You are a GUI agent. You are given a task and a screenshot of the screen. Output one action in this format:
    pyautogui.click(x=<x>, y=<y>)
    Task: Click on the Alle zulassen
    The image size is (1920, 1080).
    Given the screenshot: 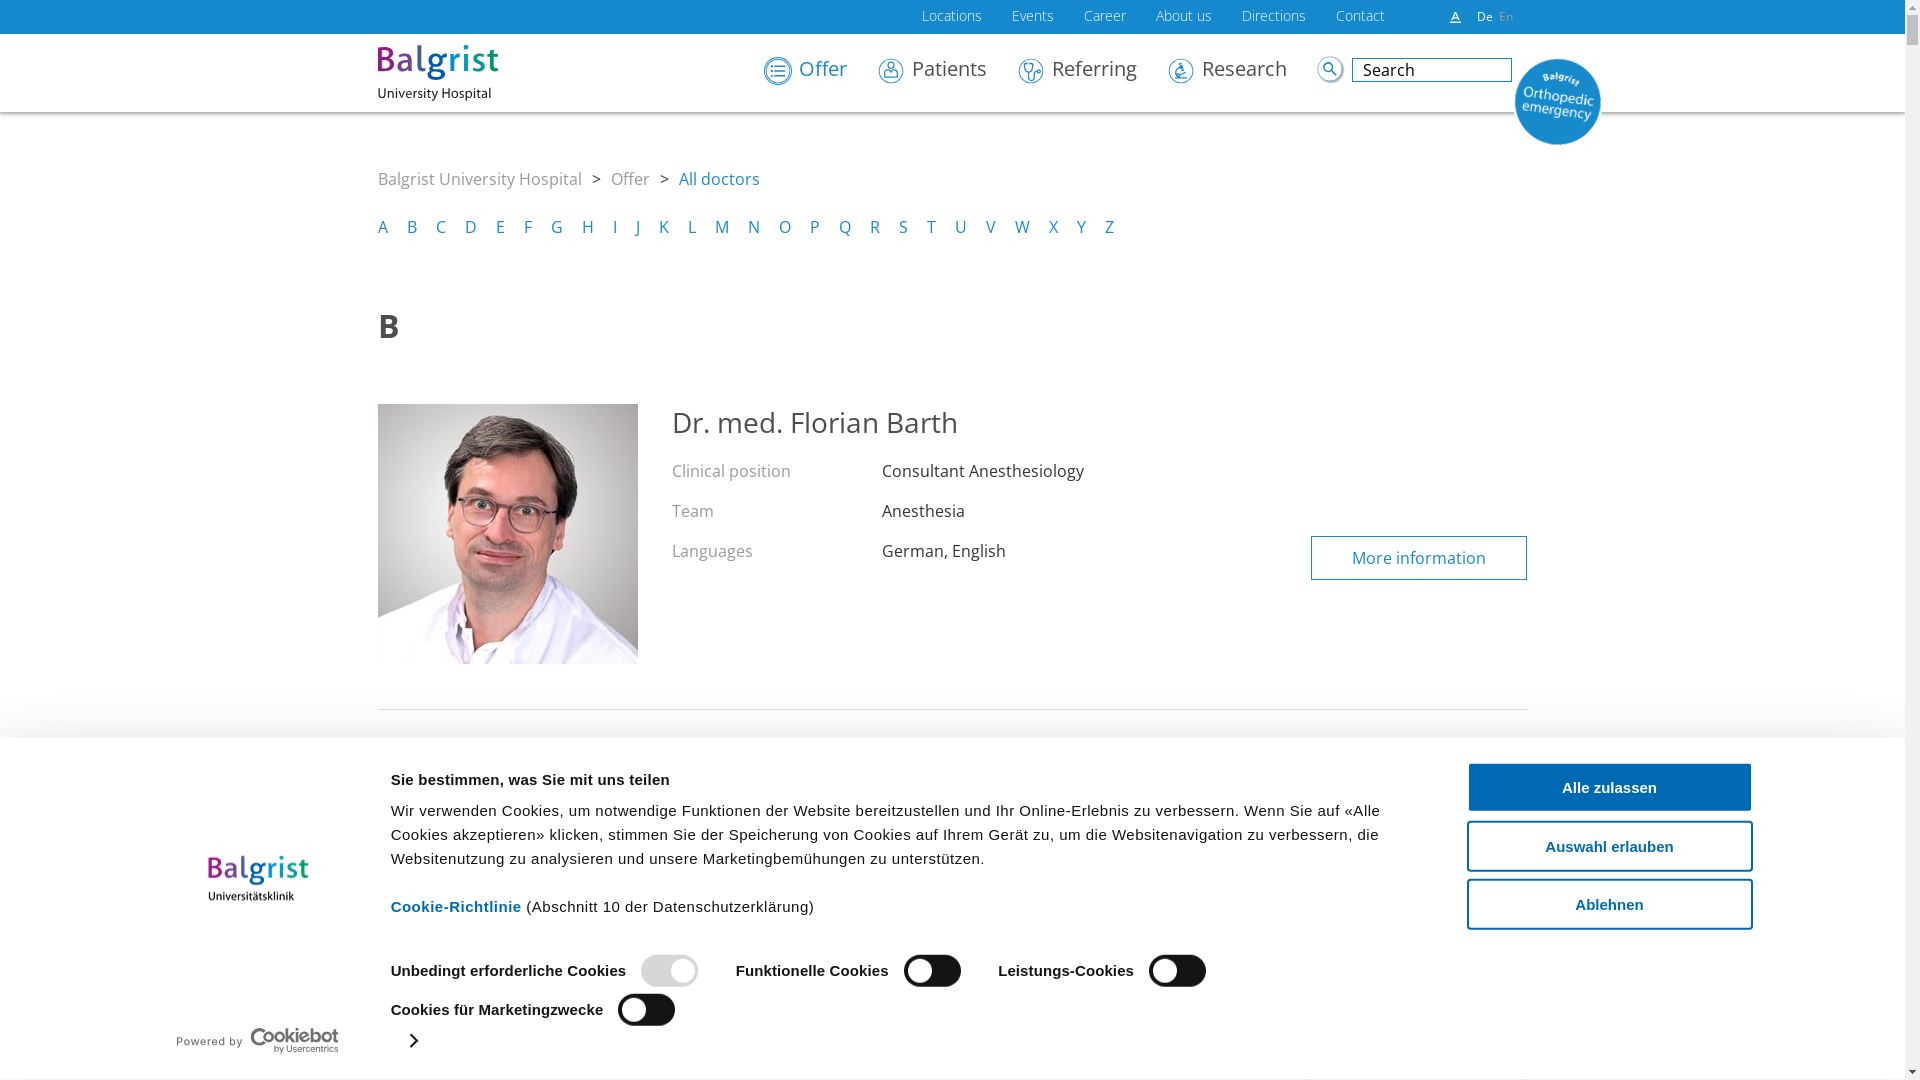 What is the action you would take?
    pyautogui.click(x=1609, y=788)
    